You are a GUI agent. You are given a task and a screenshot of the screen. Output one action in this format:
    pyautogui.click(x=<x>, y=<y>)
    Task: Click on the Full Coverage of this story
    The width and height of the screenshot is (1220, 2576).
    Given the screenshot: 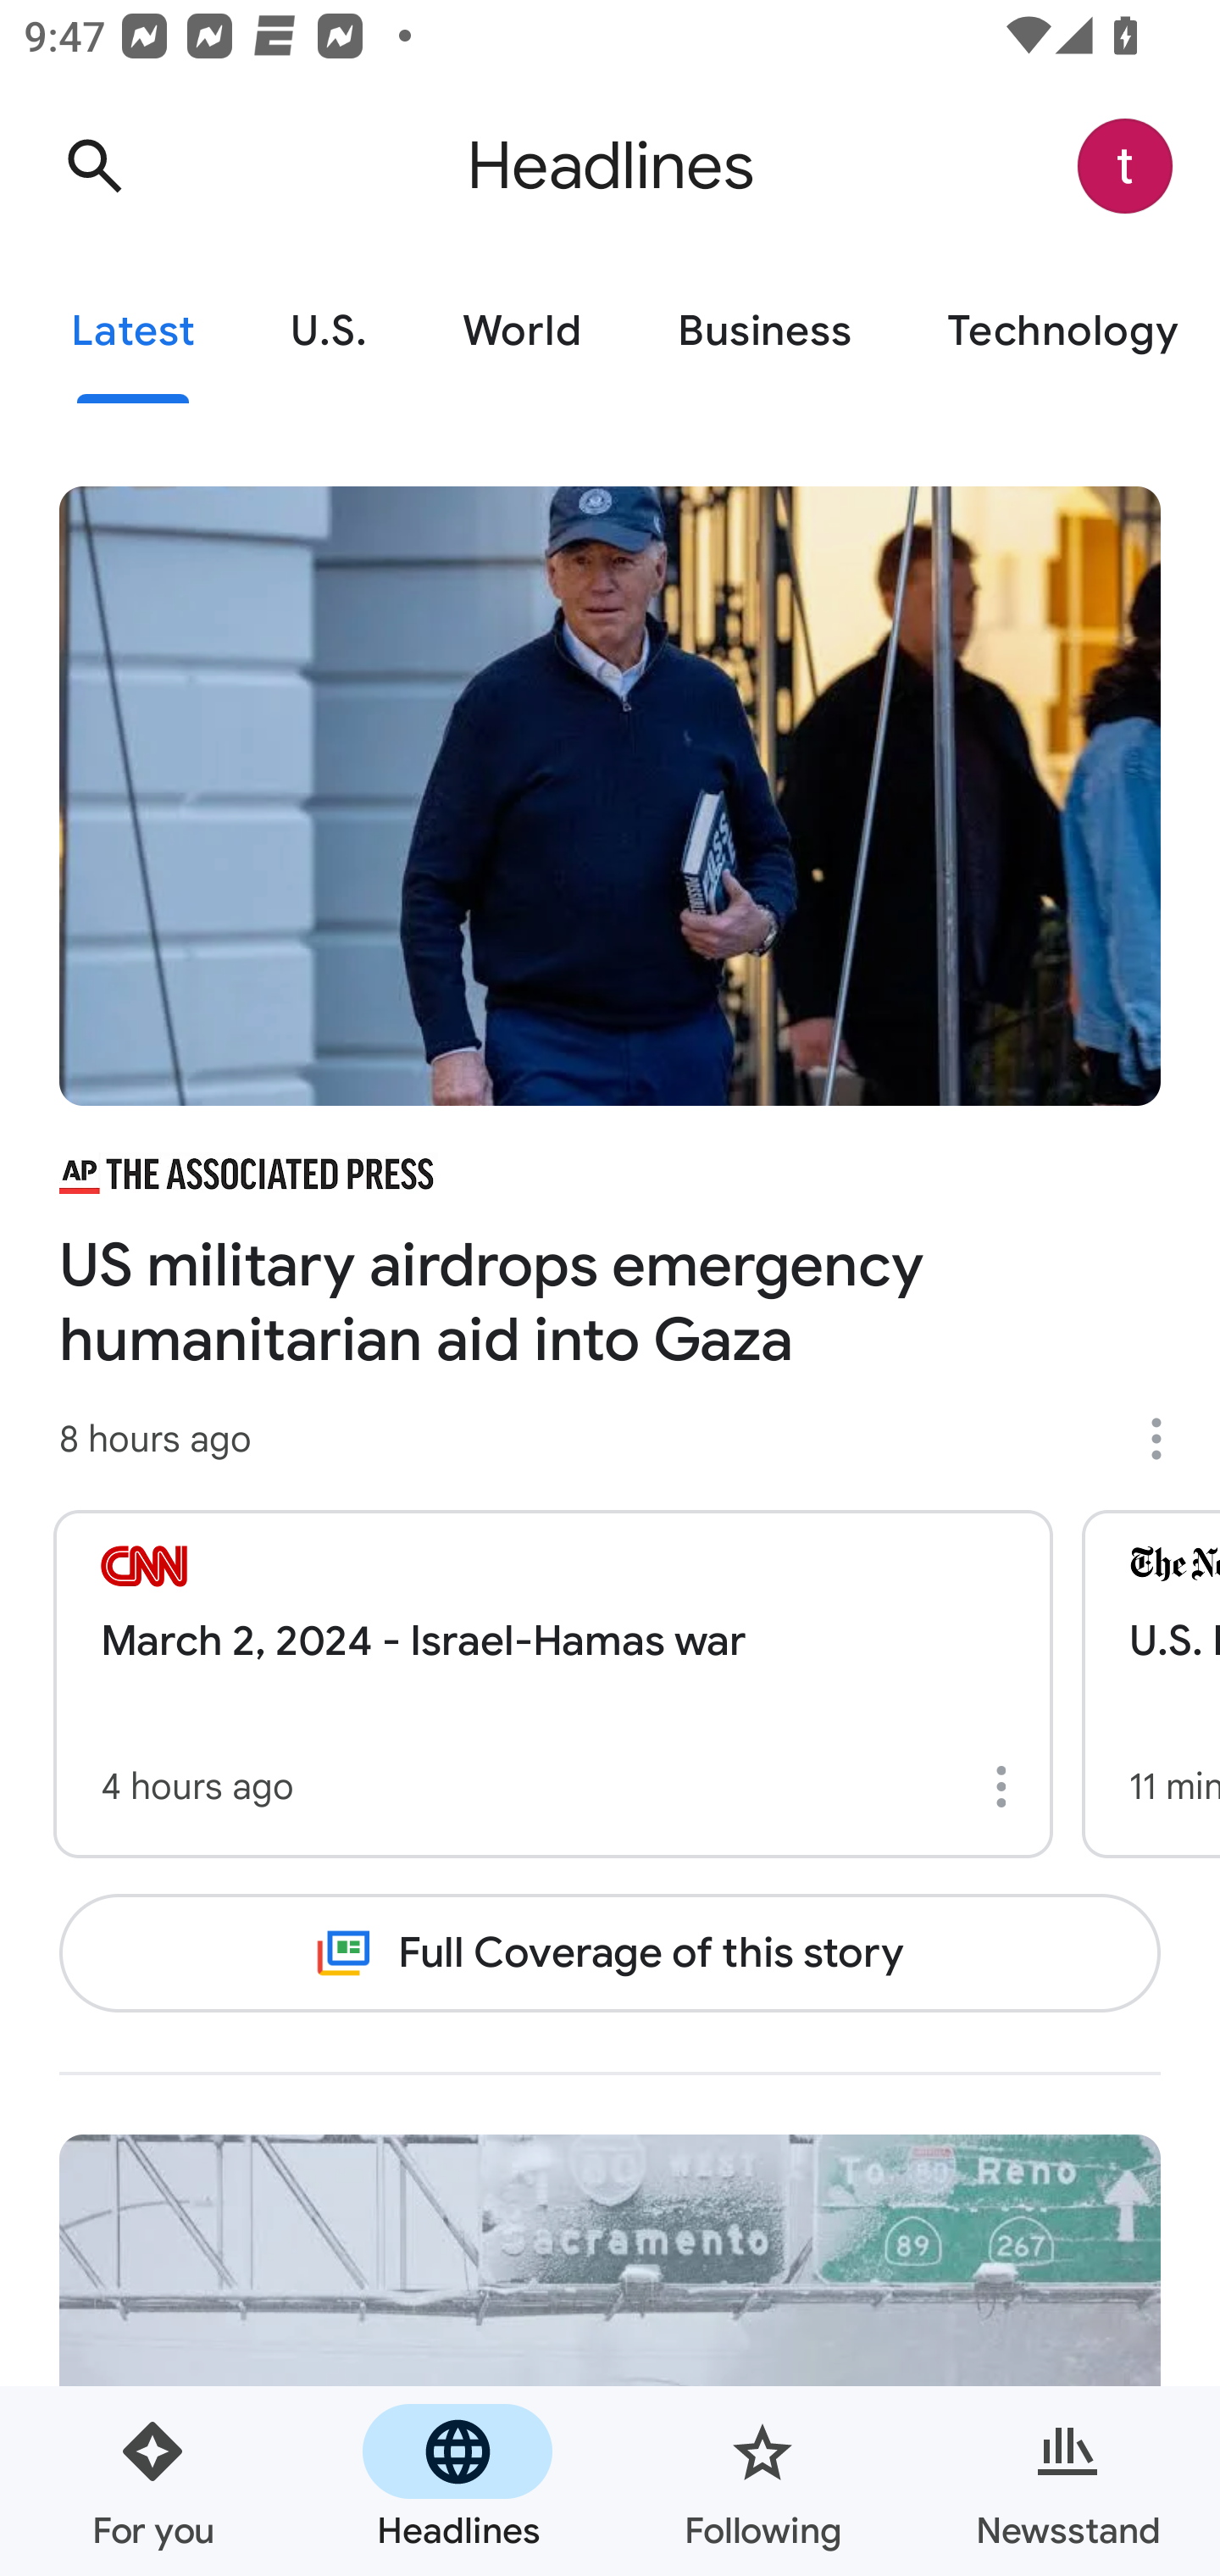 What is the action you would take?
    pyautogui.click(x=610, y=1952)
    